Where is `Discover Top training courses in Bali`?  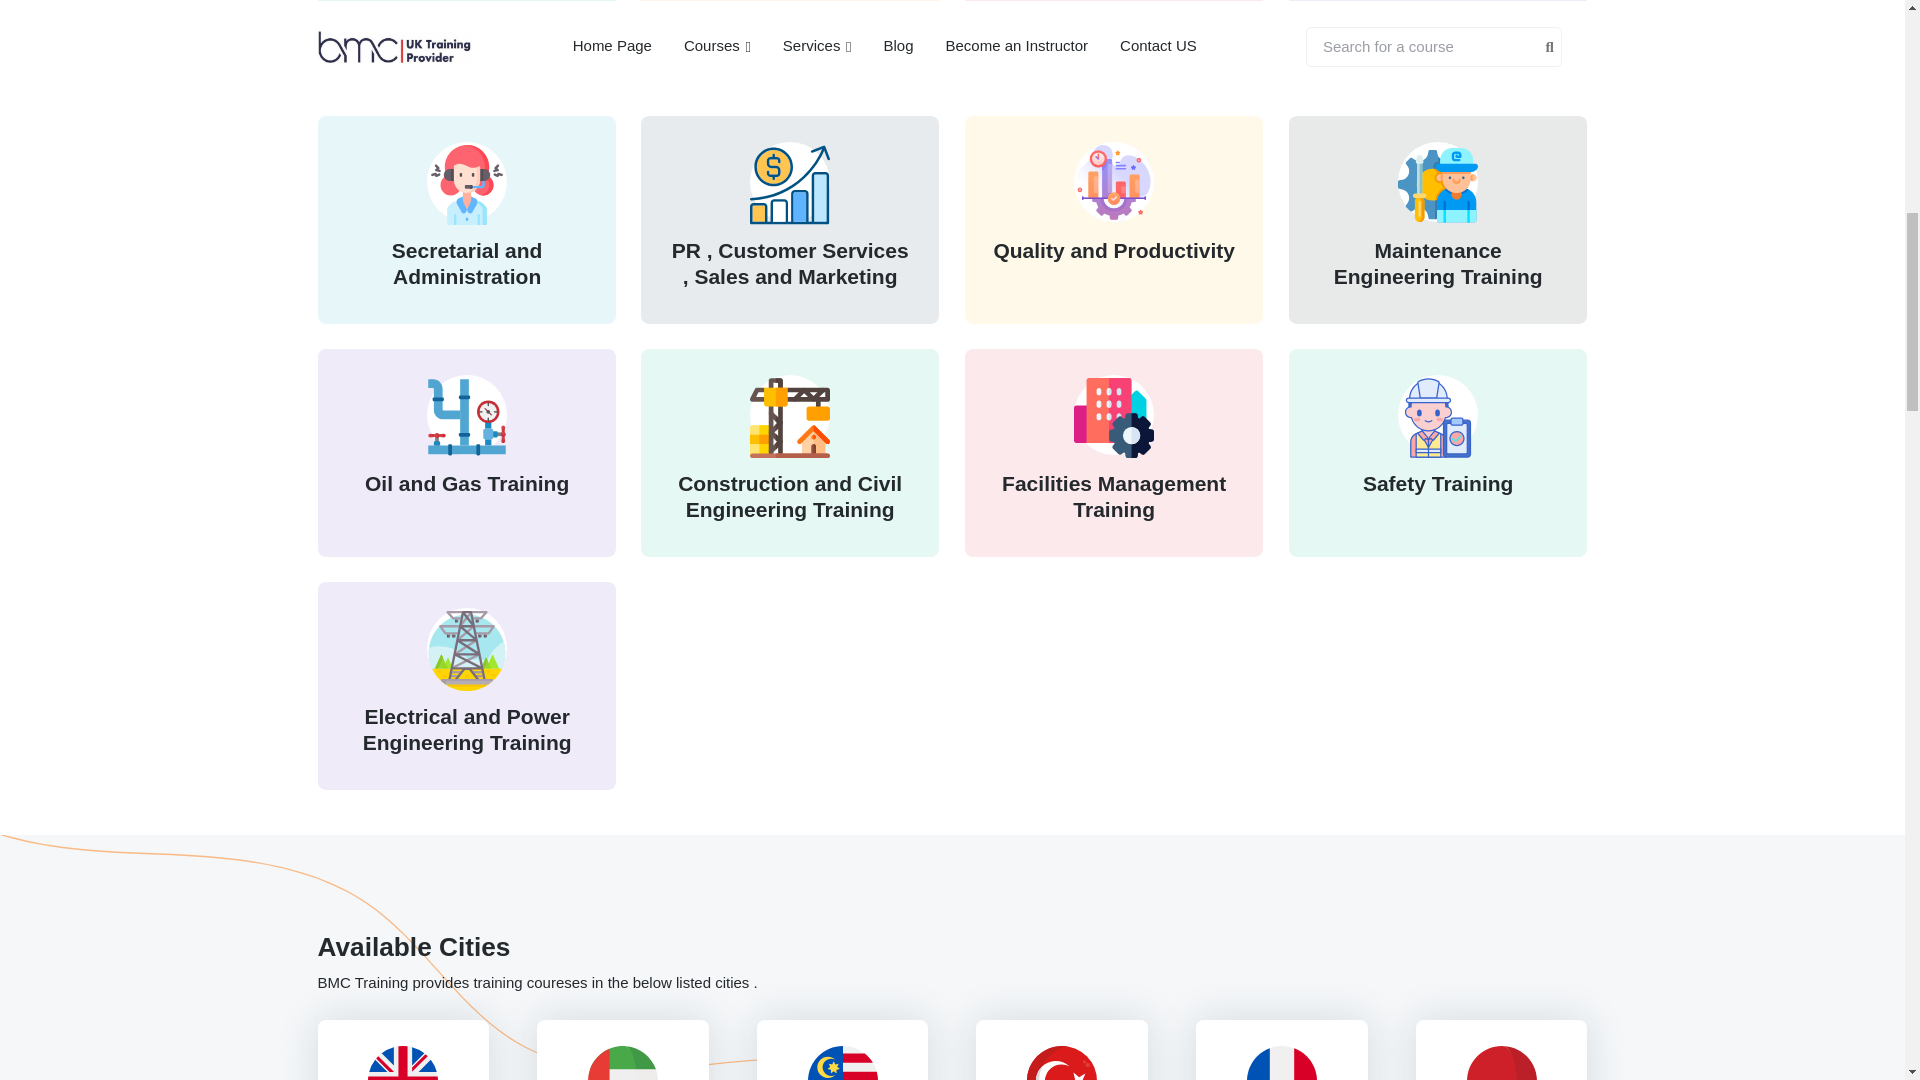
Discover Top training courses in Bali is located at coordinates (1501, 1062).